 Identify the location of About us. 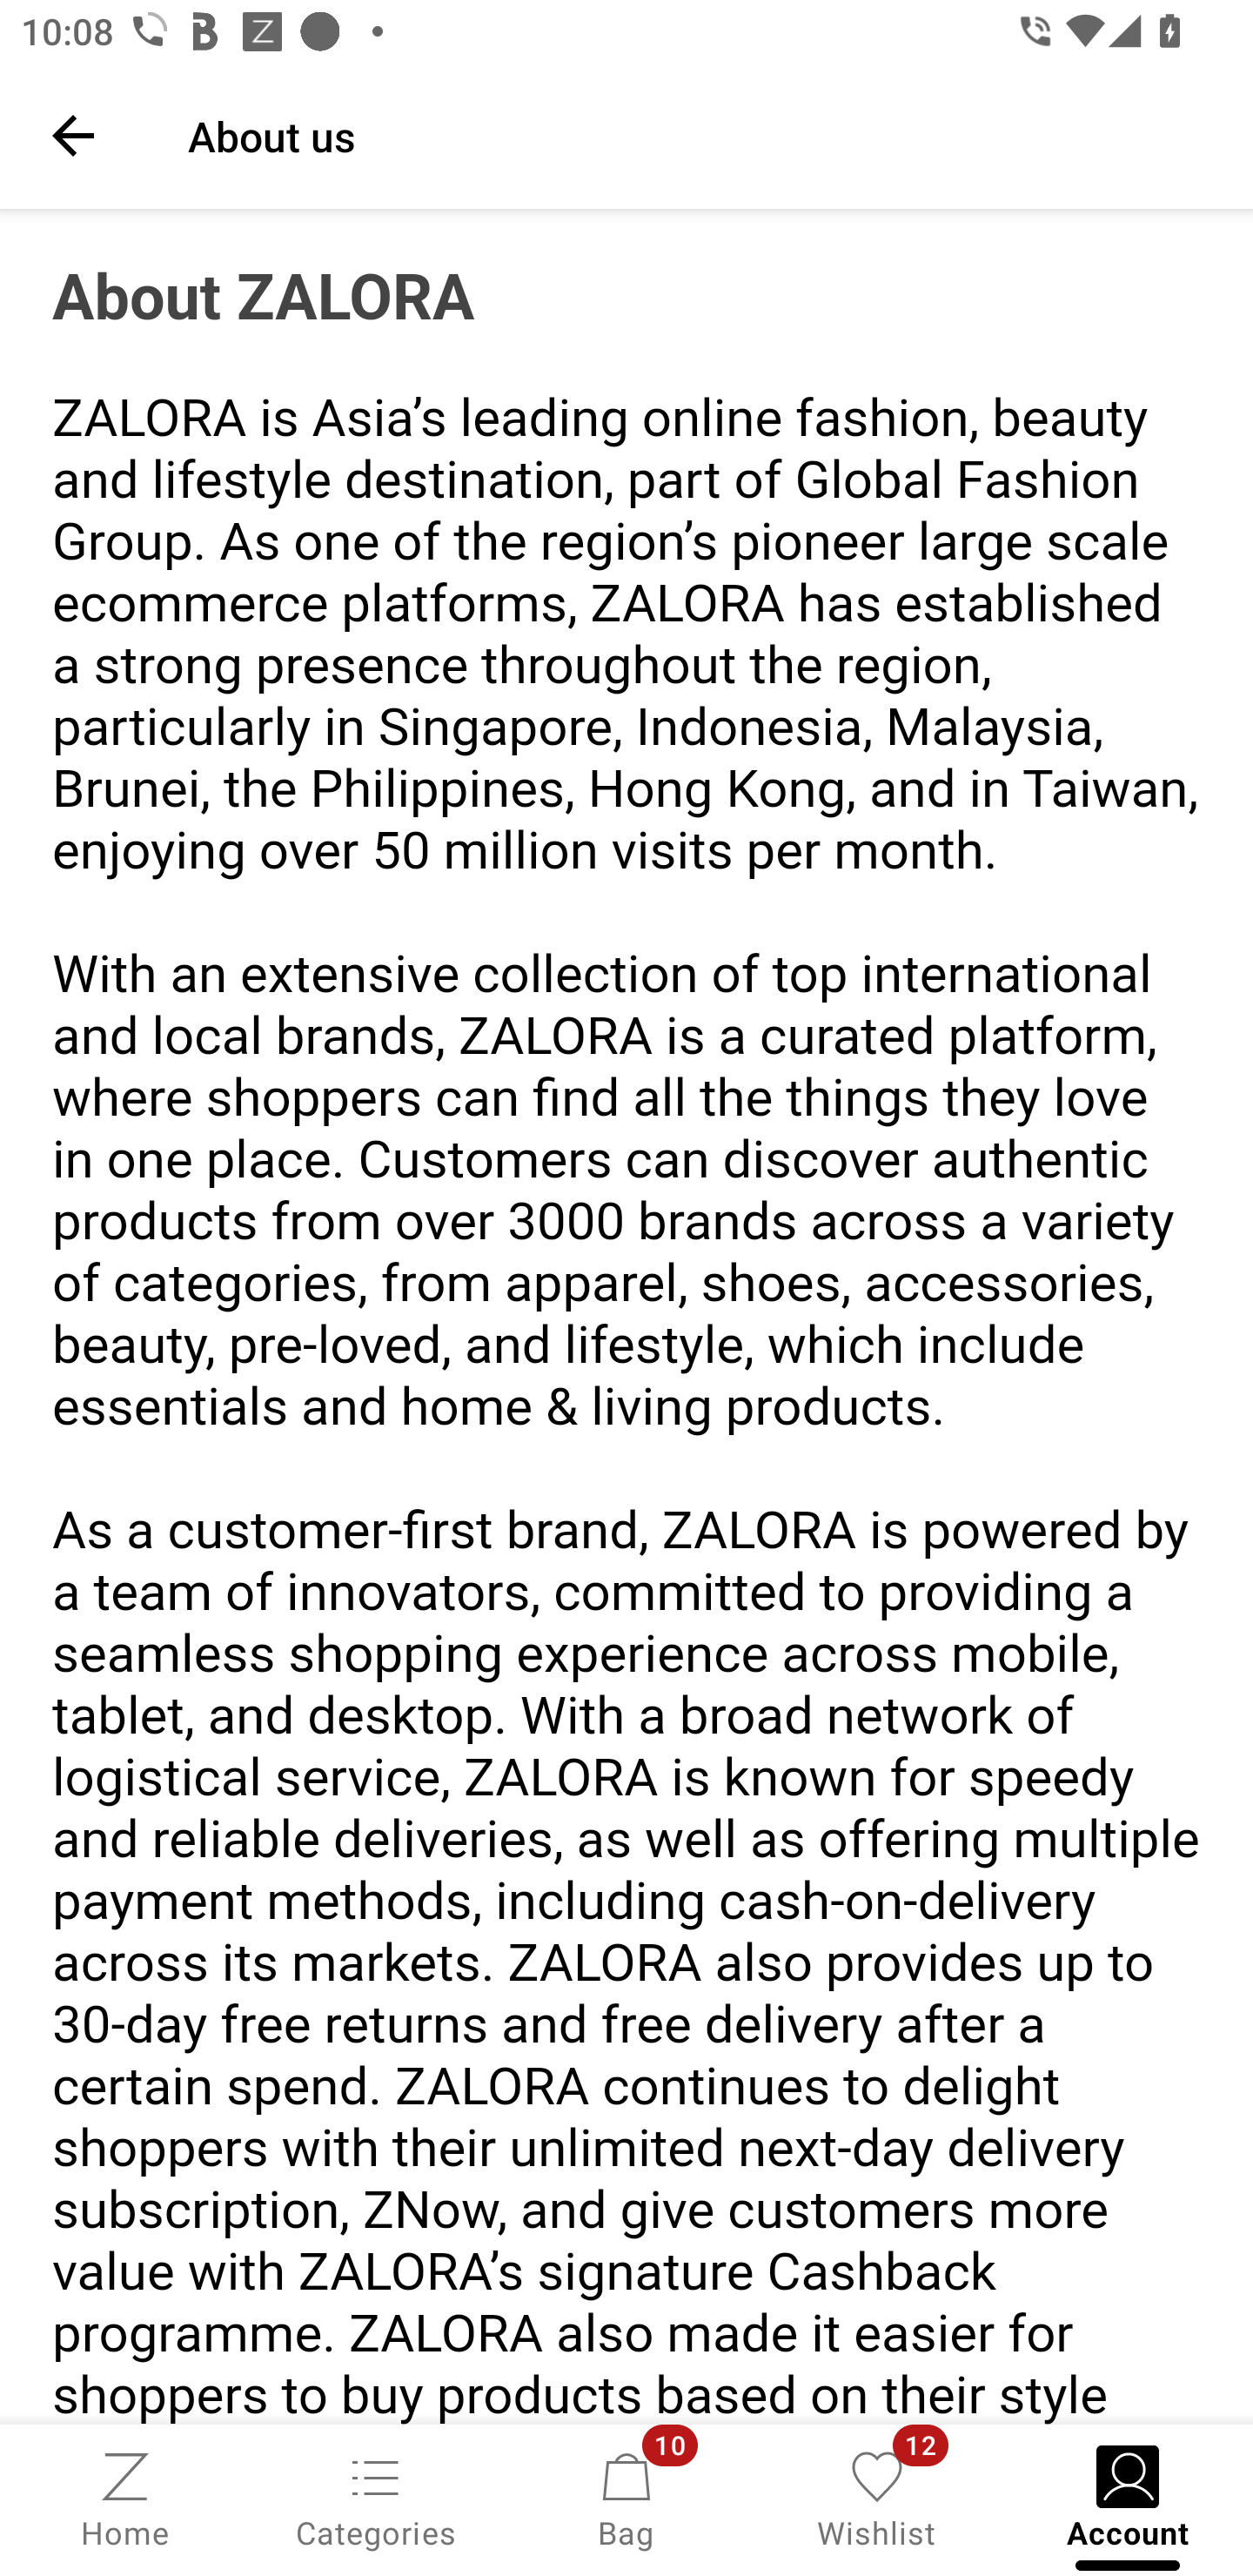
(700, 135).